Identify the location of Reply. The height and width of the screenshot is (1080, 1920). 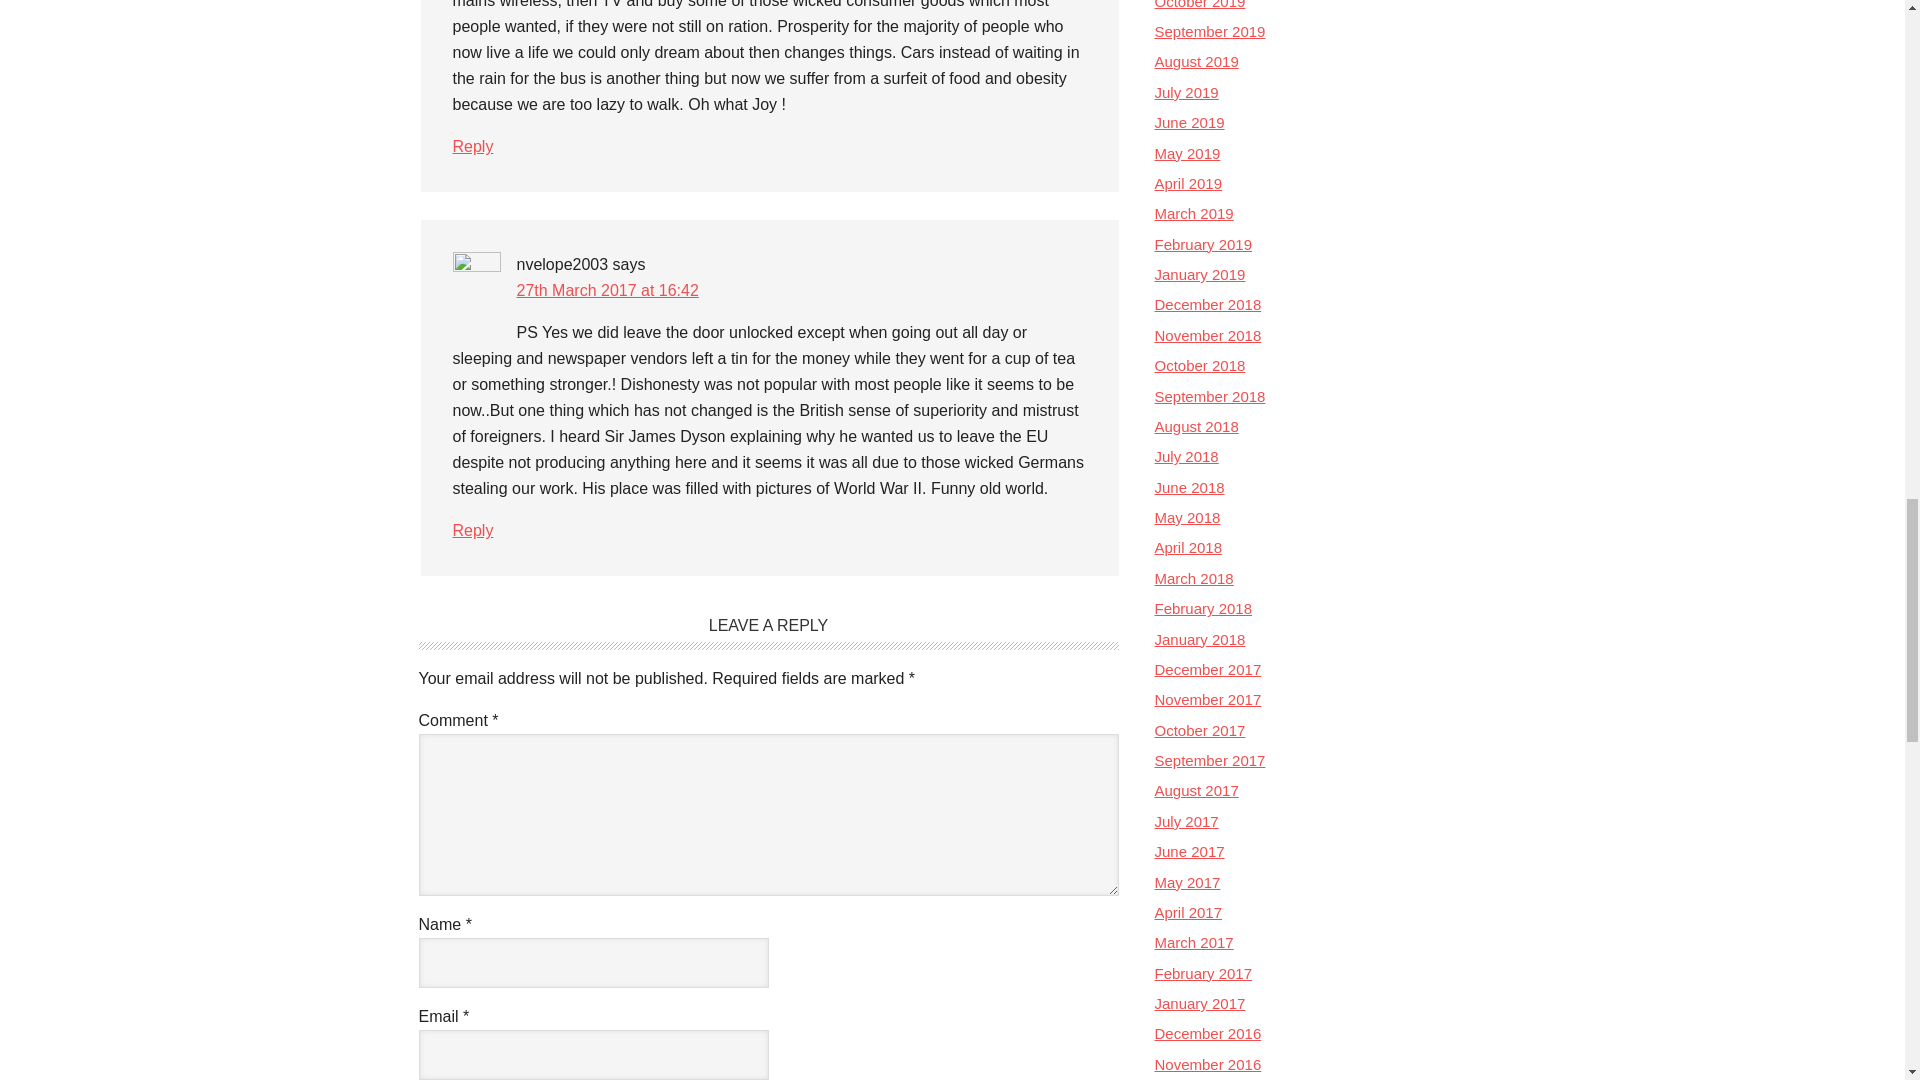
(472, 146).